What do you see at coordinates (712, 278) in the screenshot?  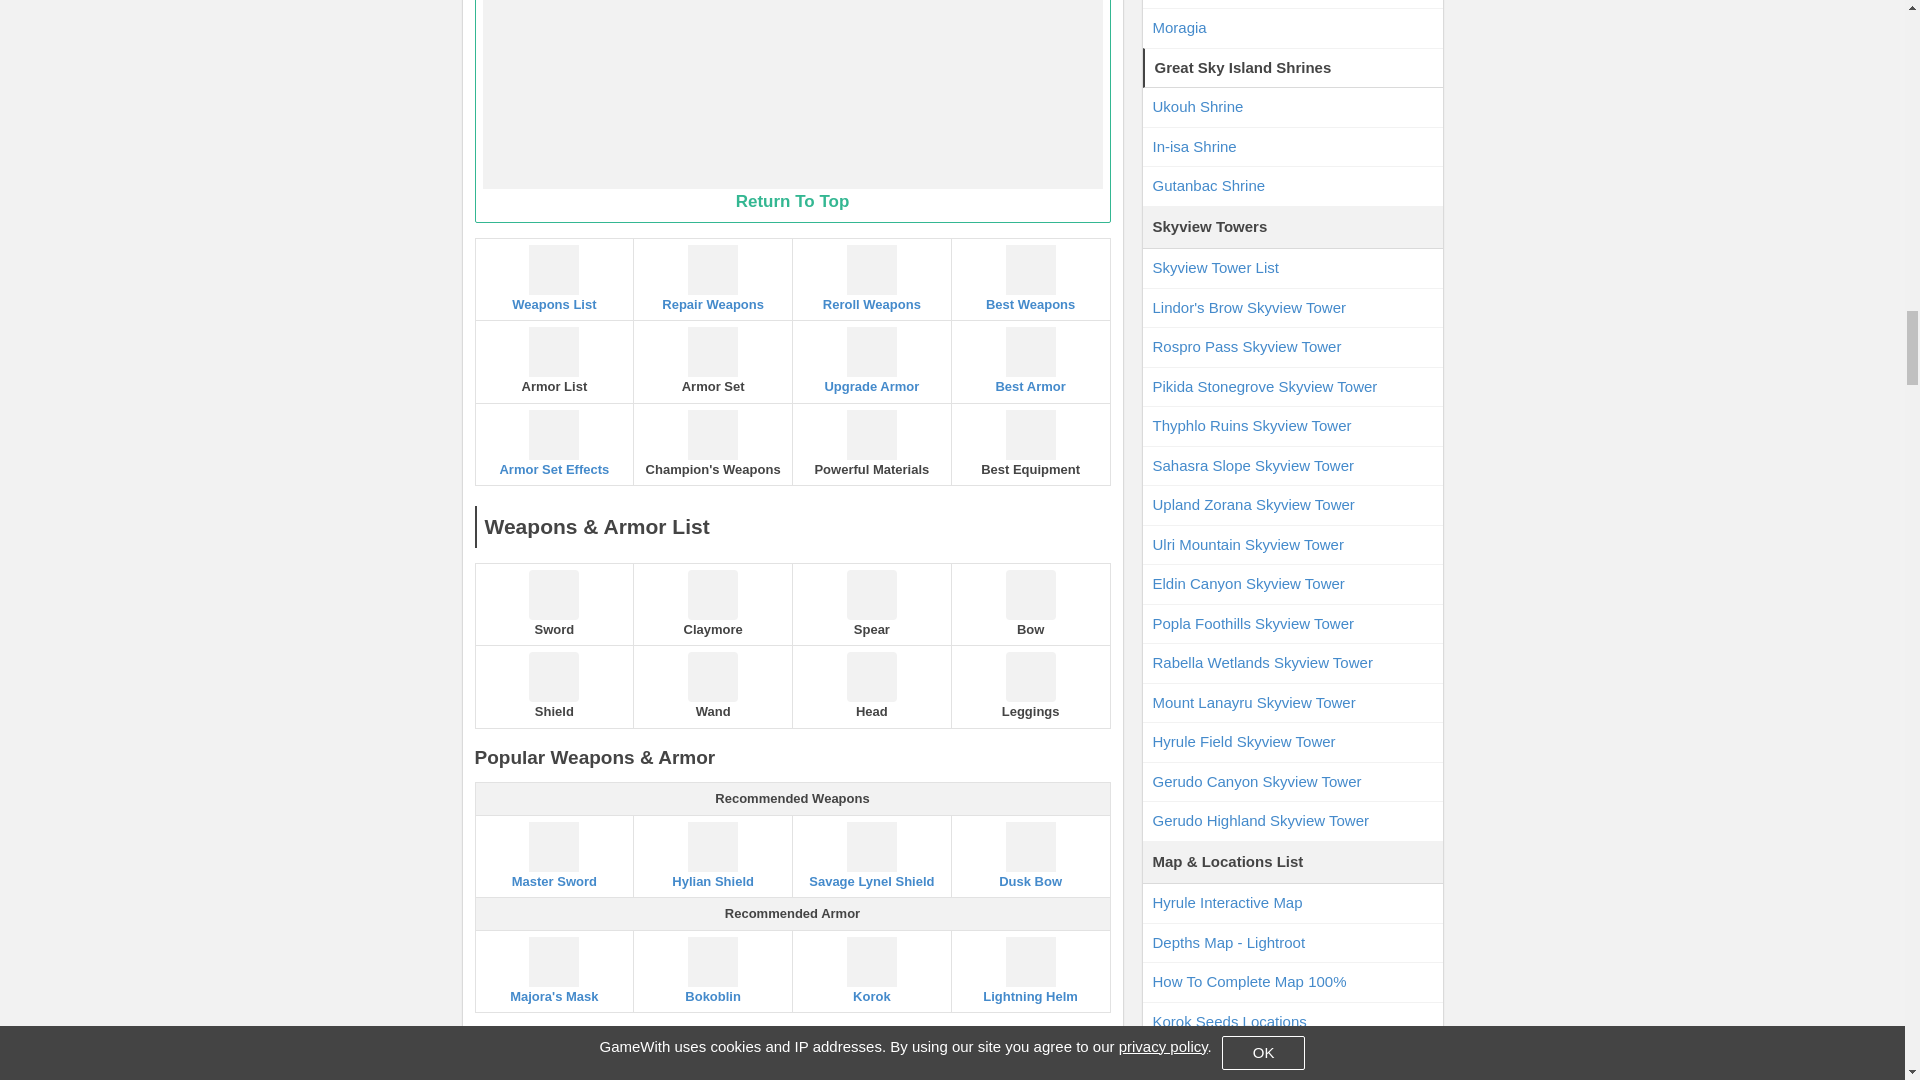 I see `Repair Weapons` at bounding box center [712, 278].